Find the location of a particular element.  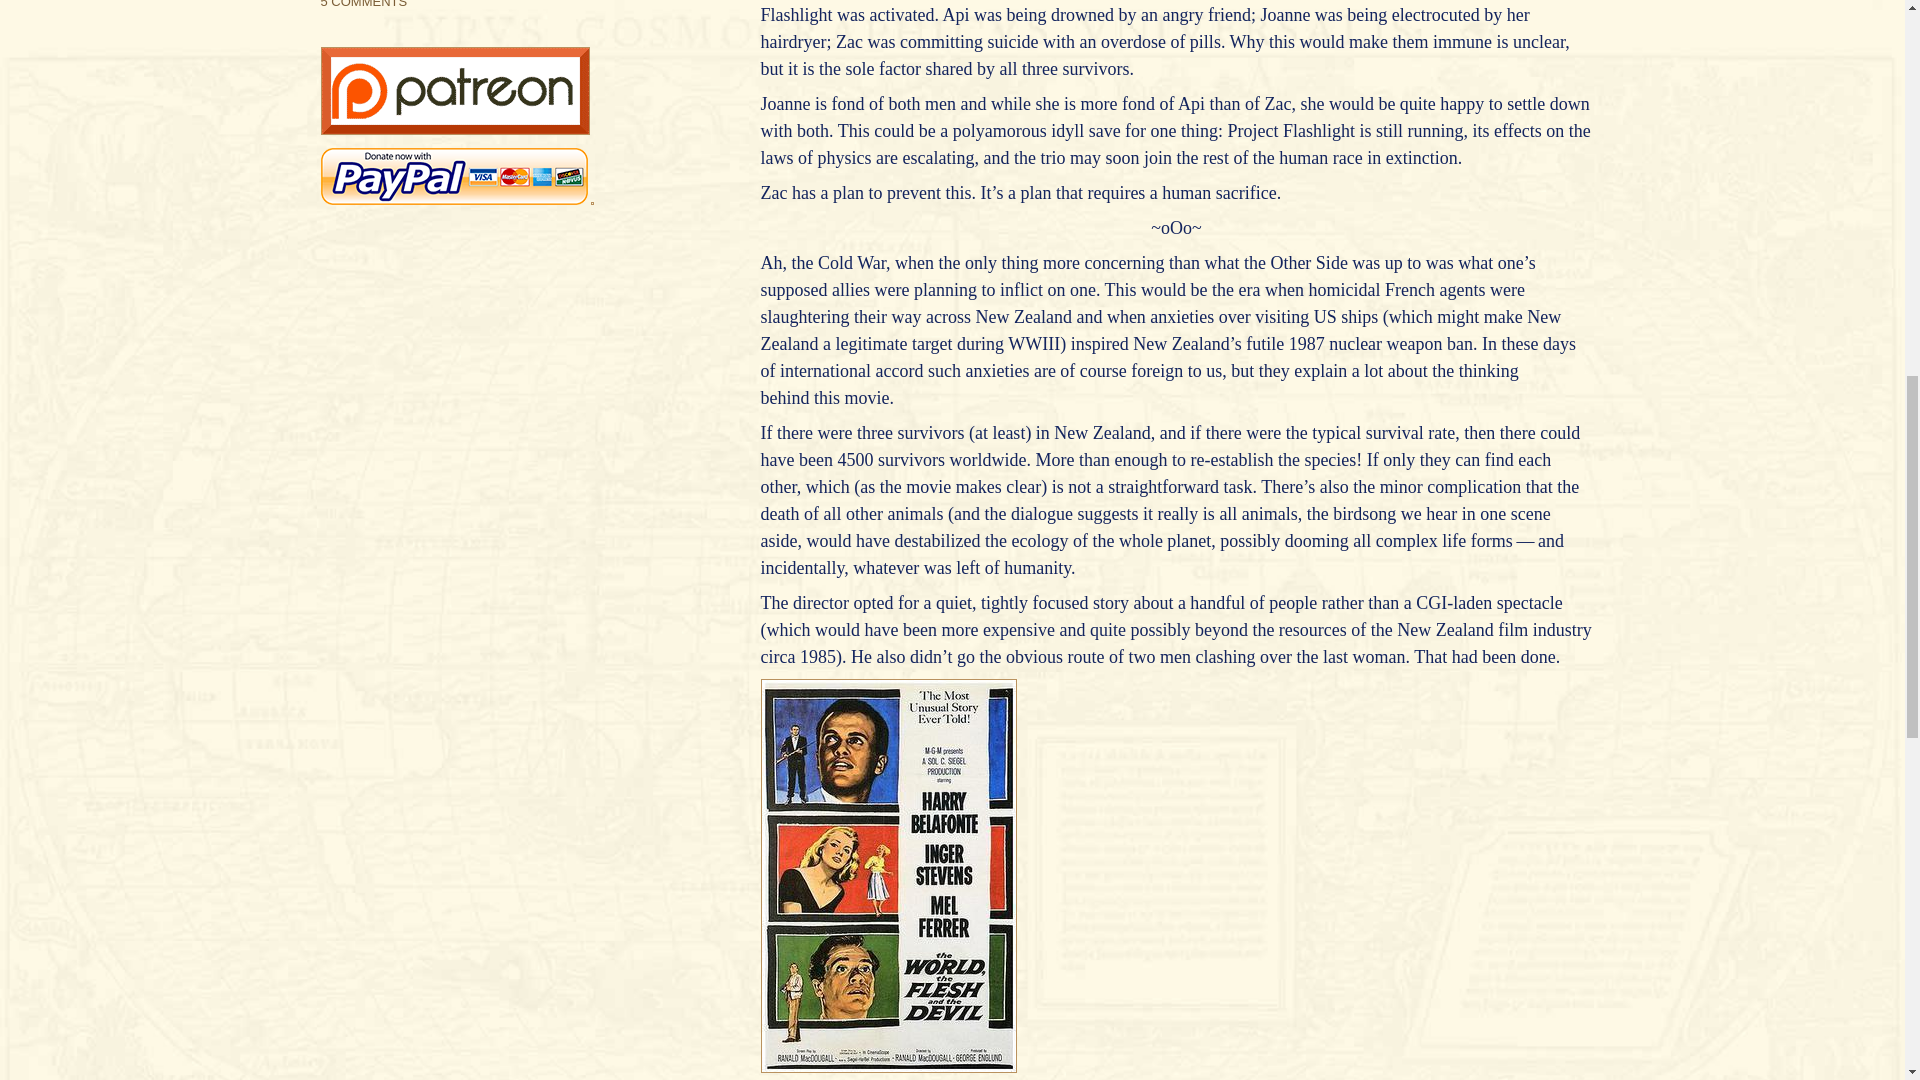

5 comments is located at coordinates (364, 4).